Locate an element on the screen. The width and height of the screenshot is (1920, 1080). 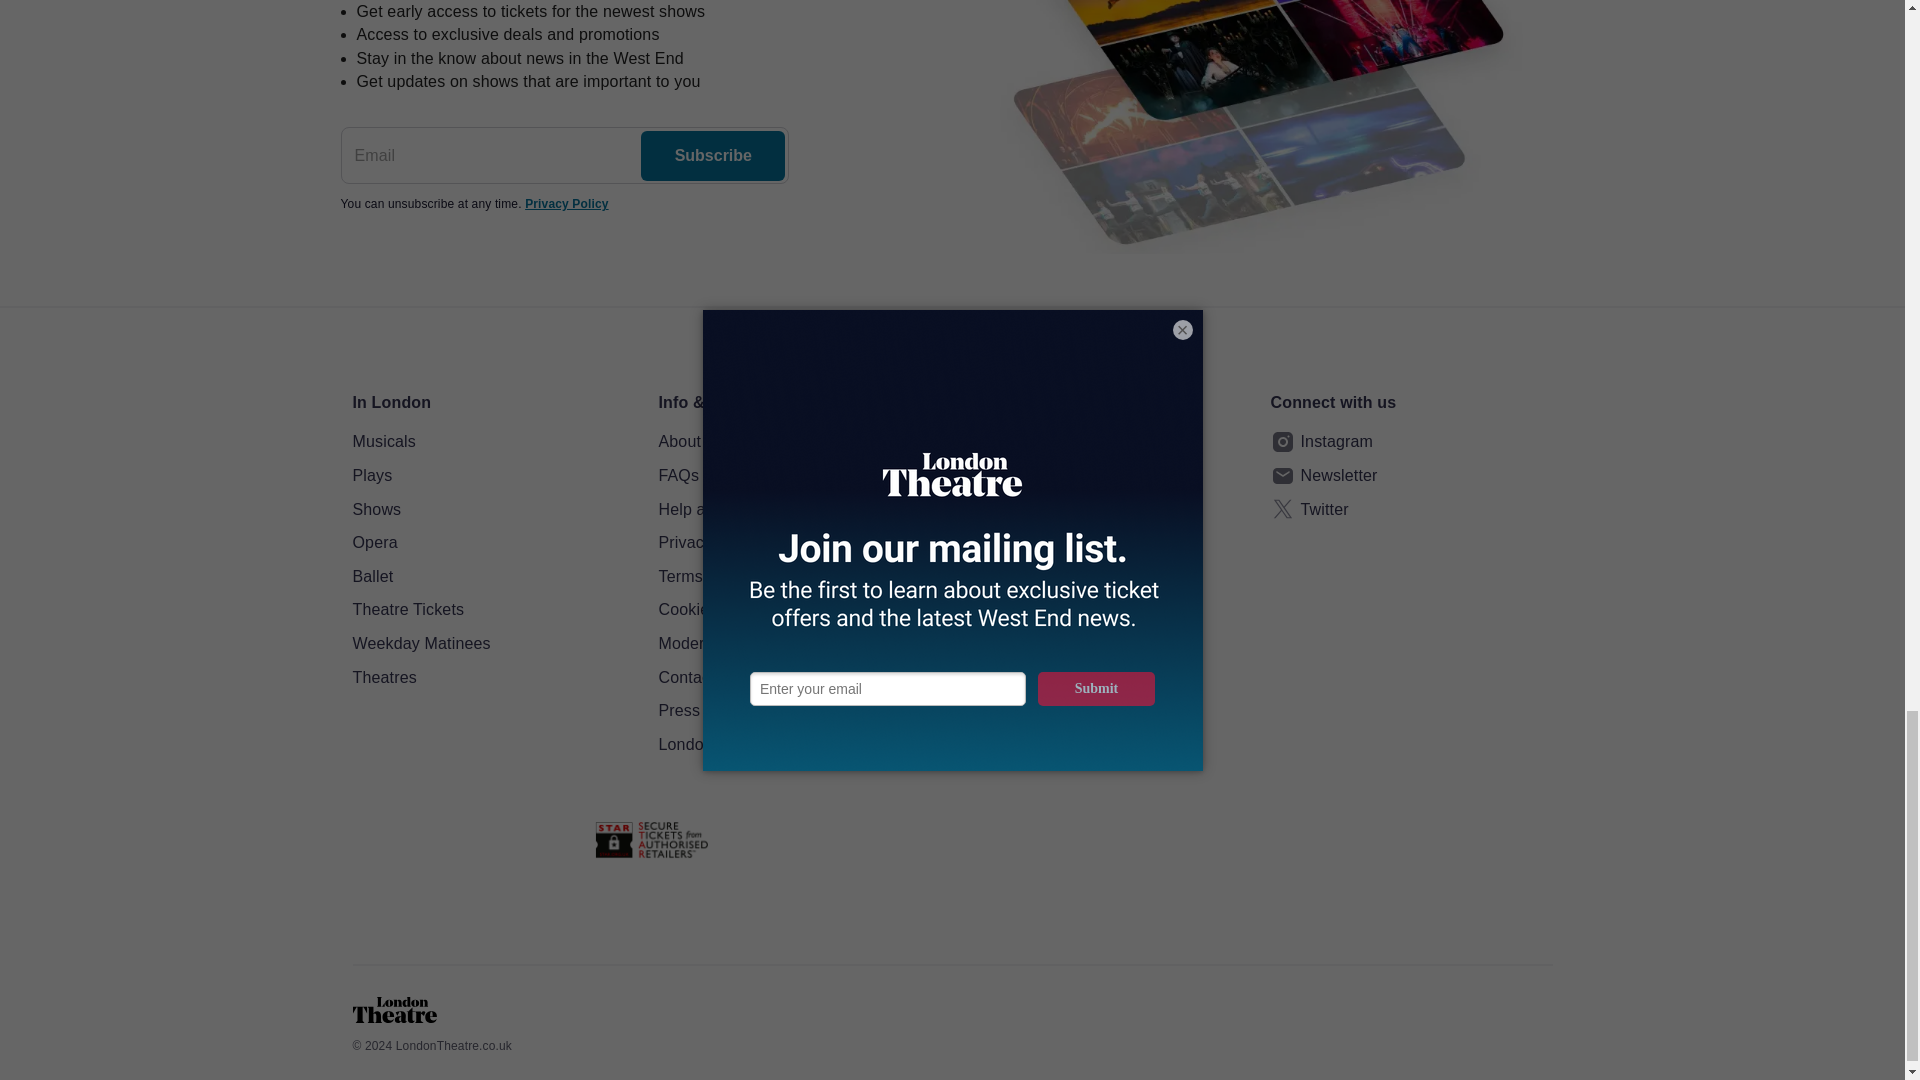
Modern Slavery Statement is located at coordinates (799, 643).